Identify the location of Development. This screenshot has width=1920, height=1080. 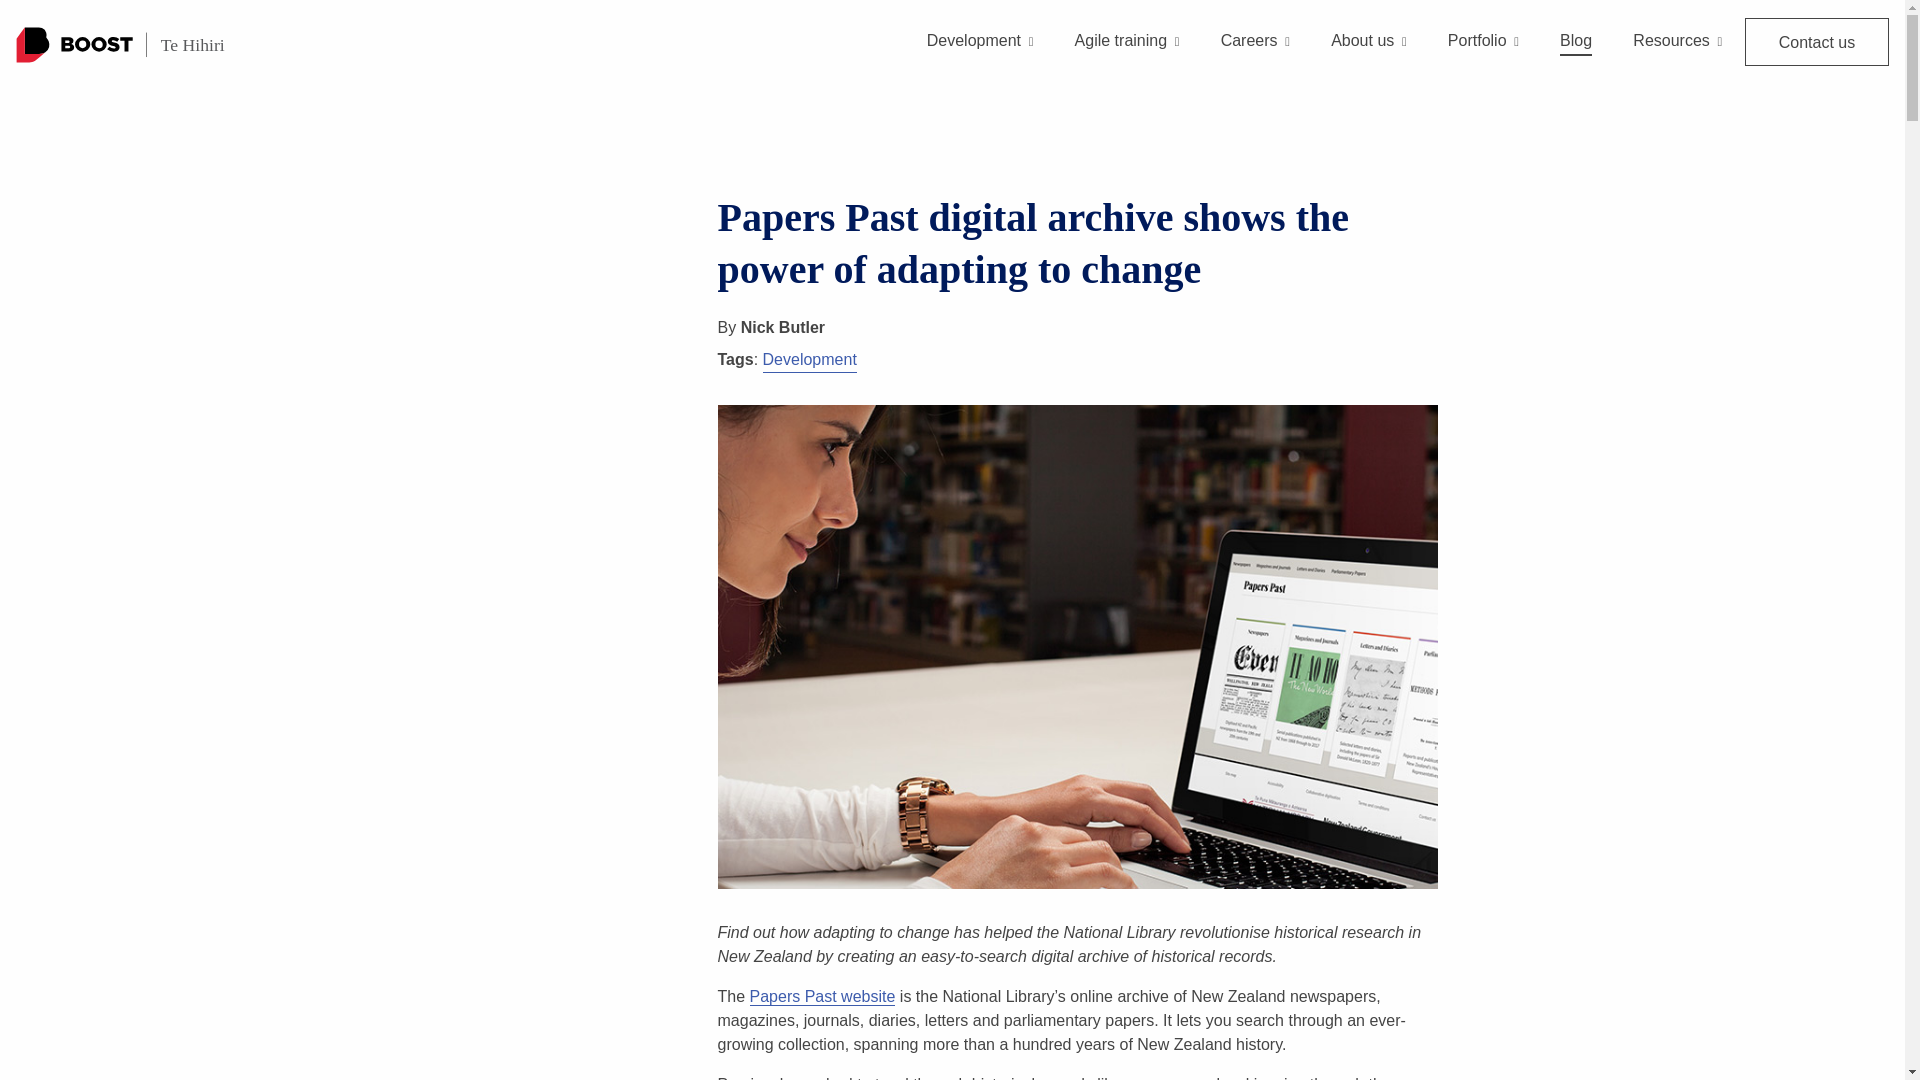
(980, 57).